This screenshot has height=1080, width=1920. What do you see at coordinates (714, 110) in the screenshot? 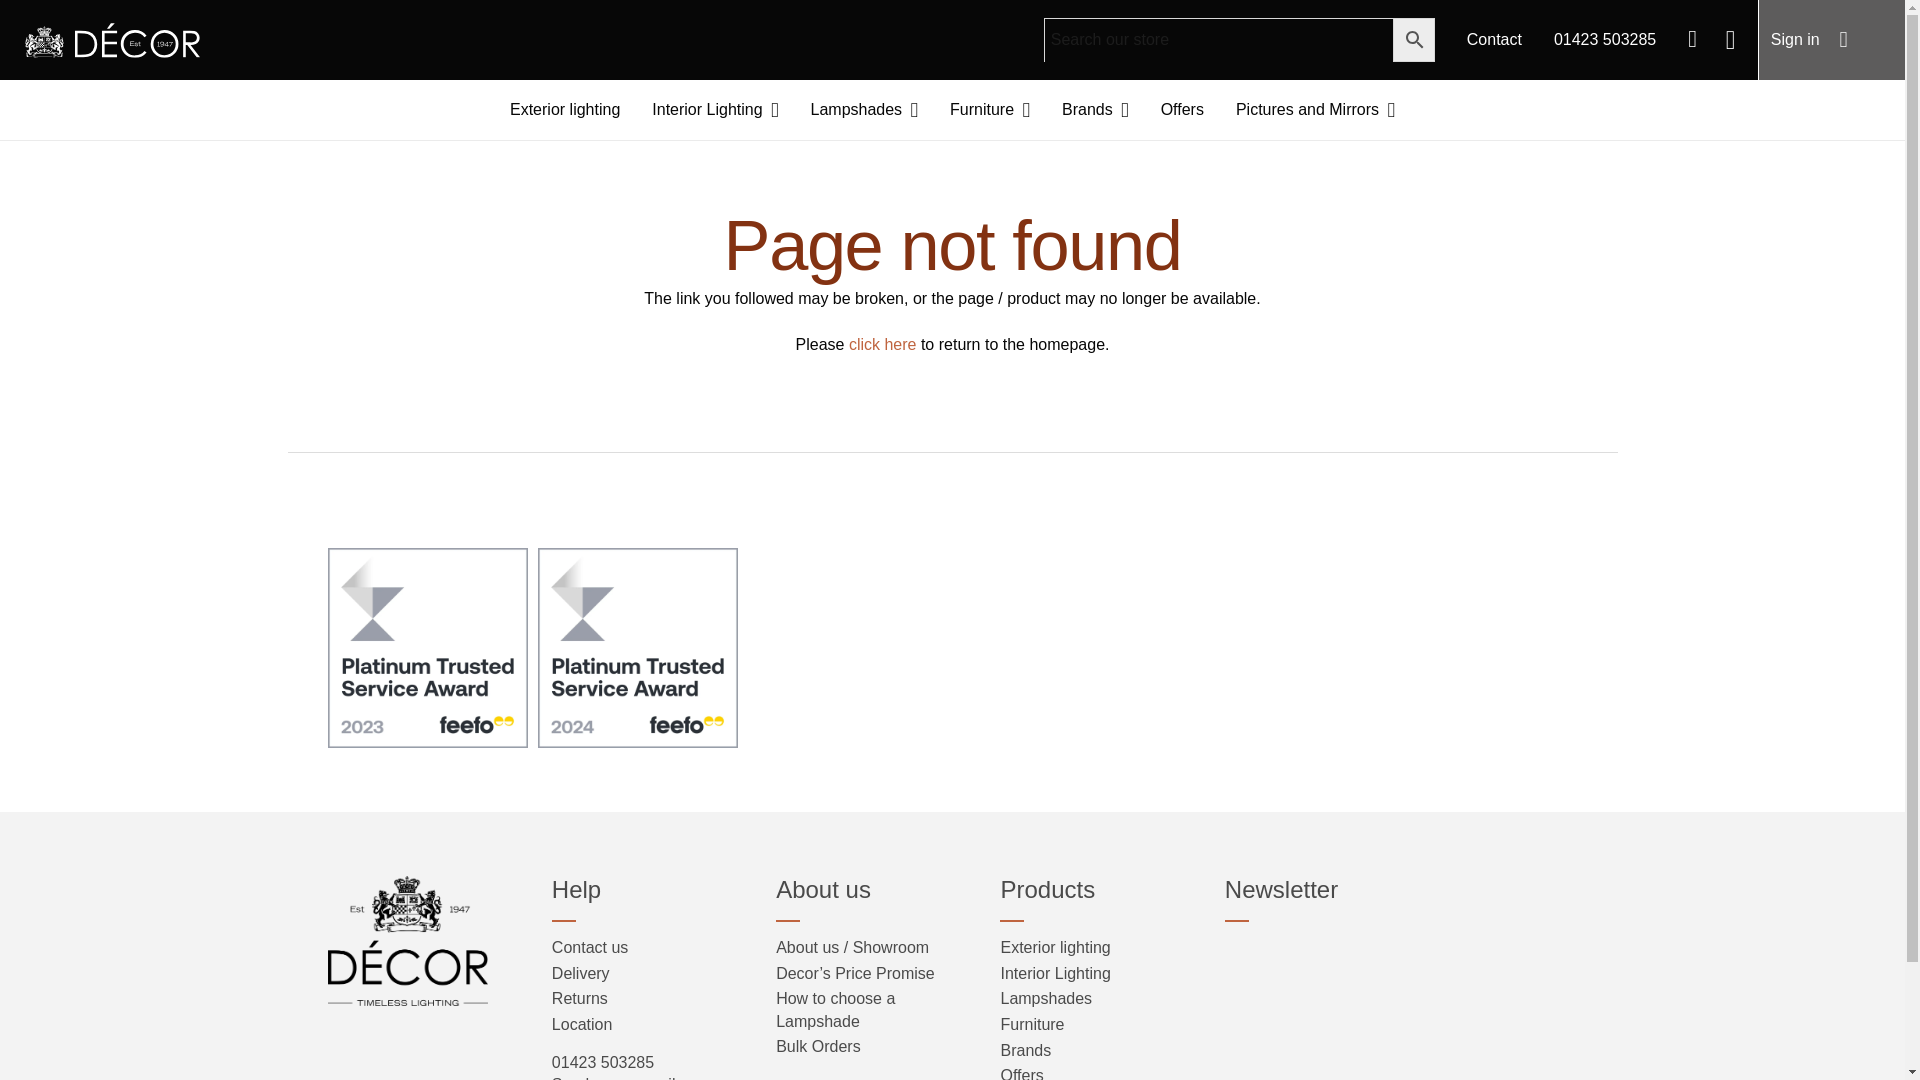
I see `Interior Lighting` at bounding box center [714, 110].